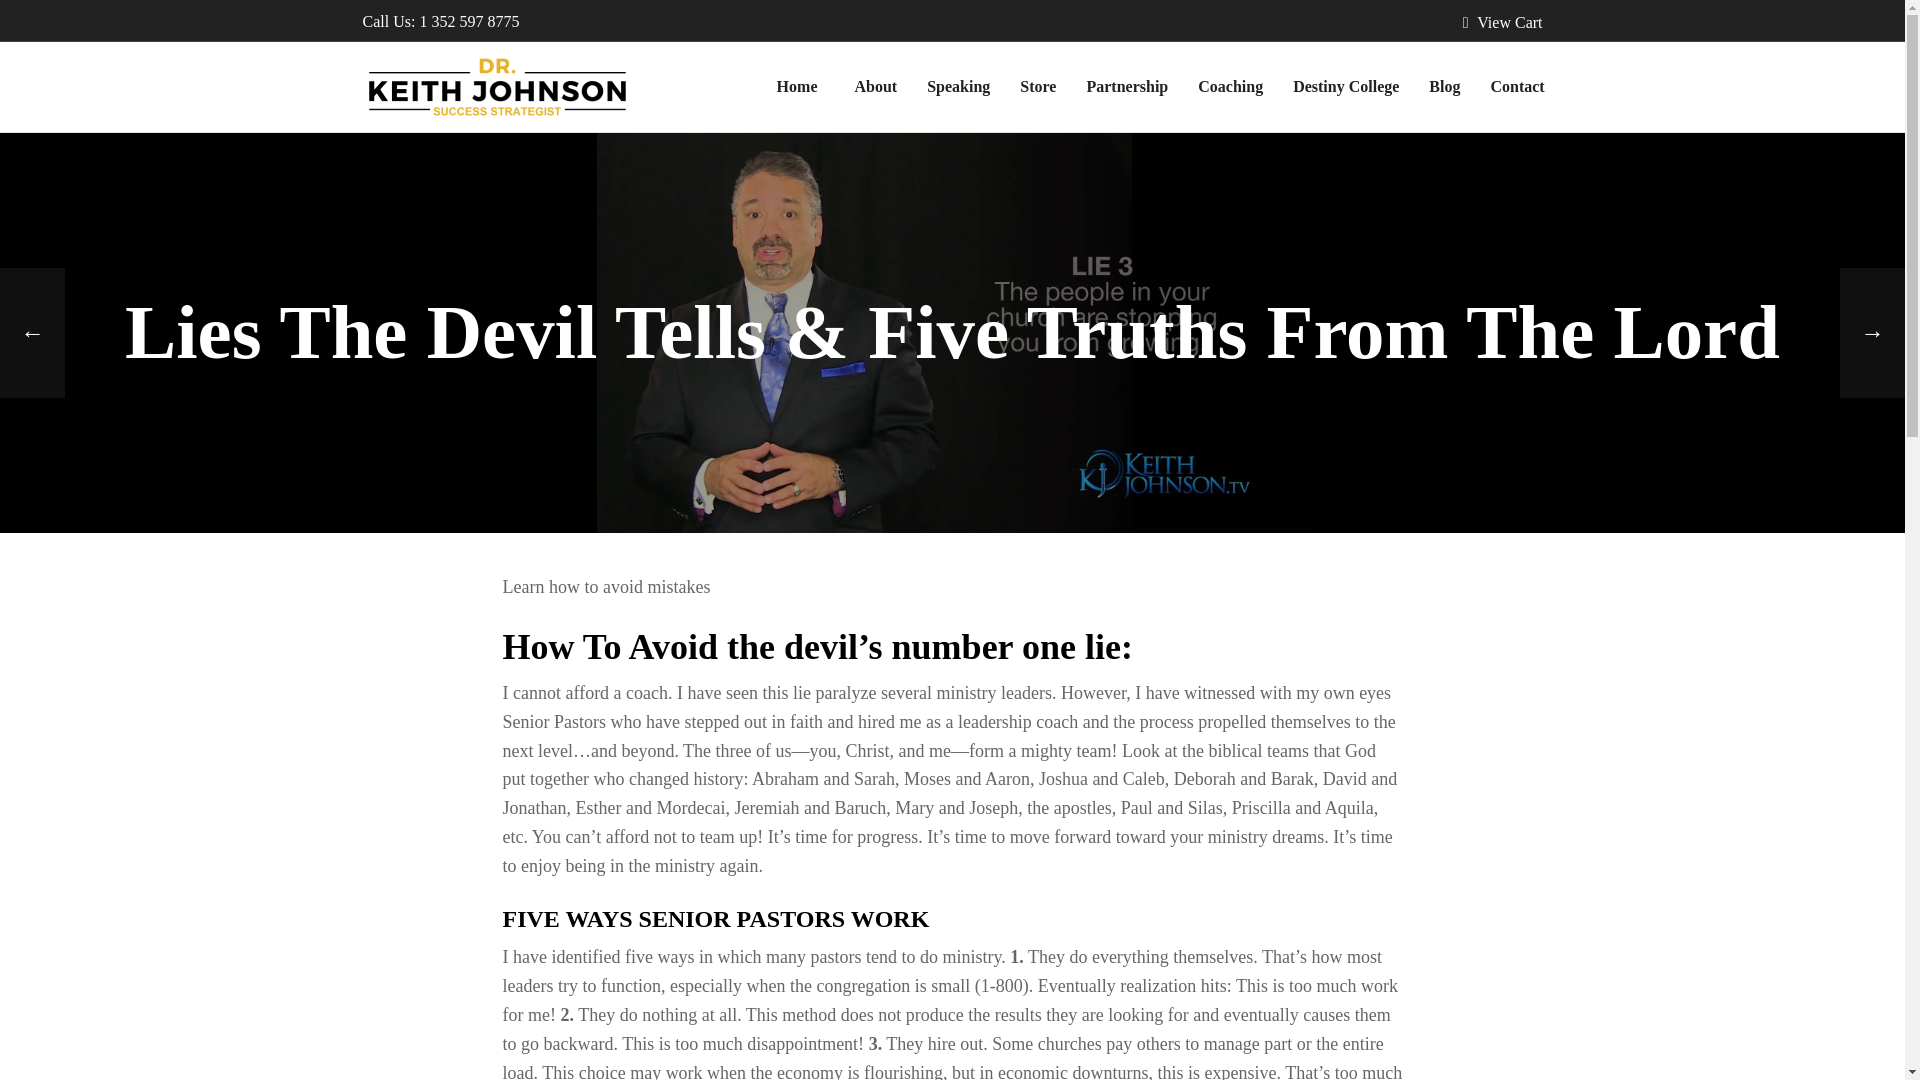 The width and height of the screenshot is (1920, 1080). I want to click on Speaking, so click(958, 86).